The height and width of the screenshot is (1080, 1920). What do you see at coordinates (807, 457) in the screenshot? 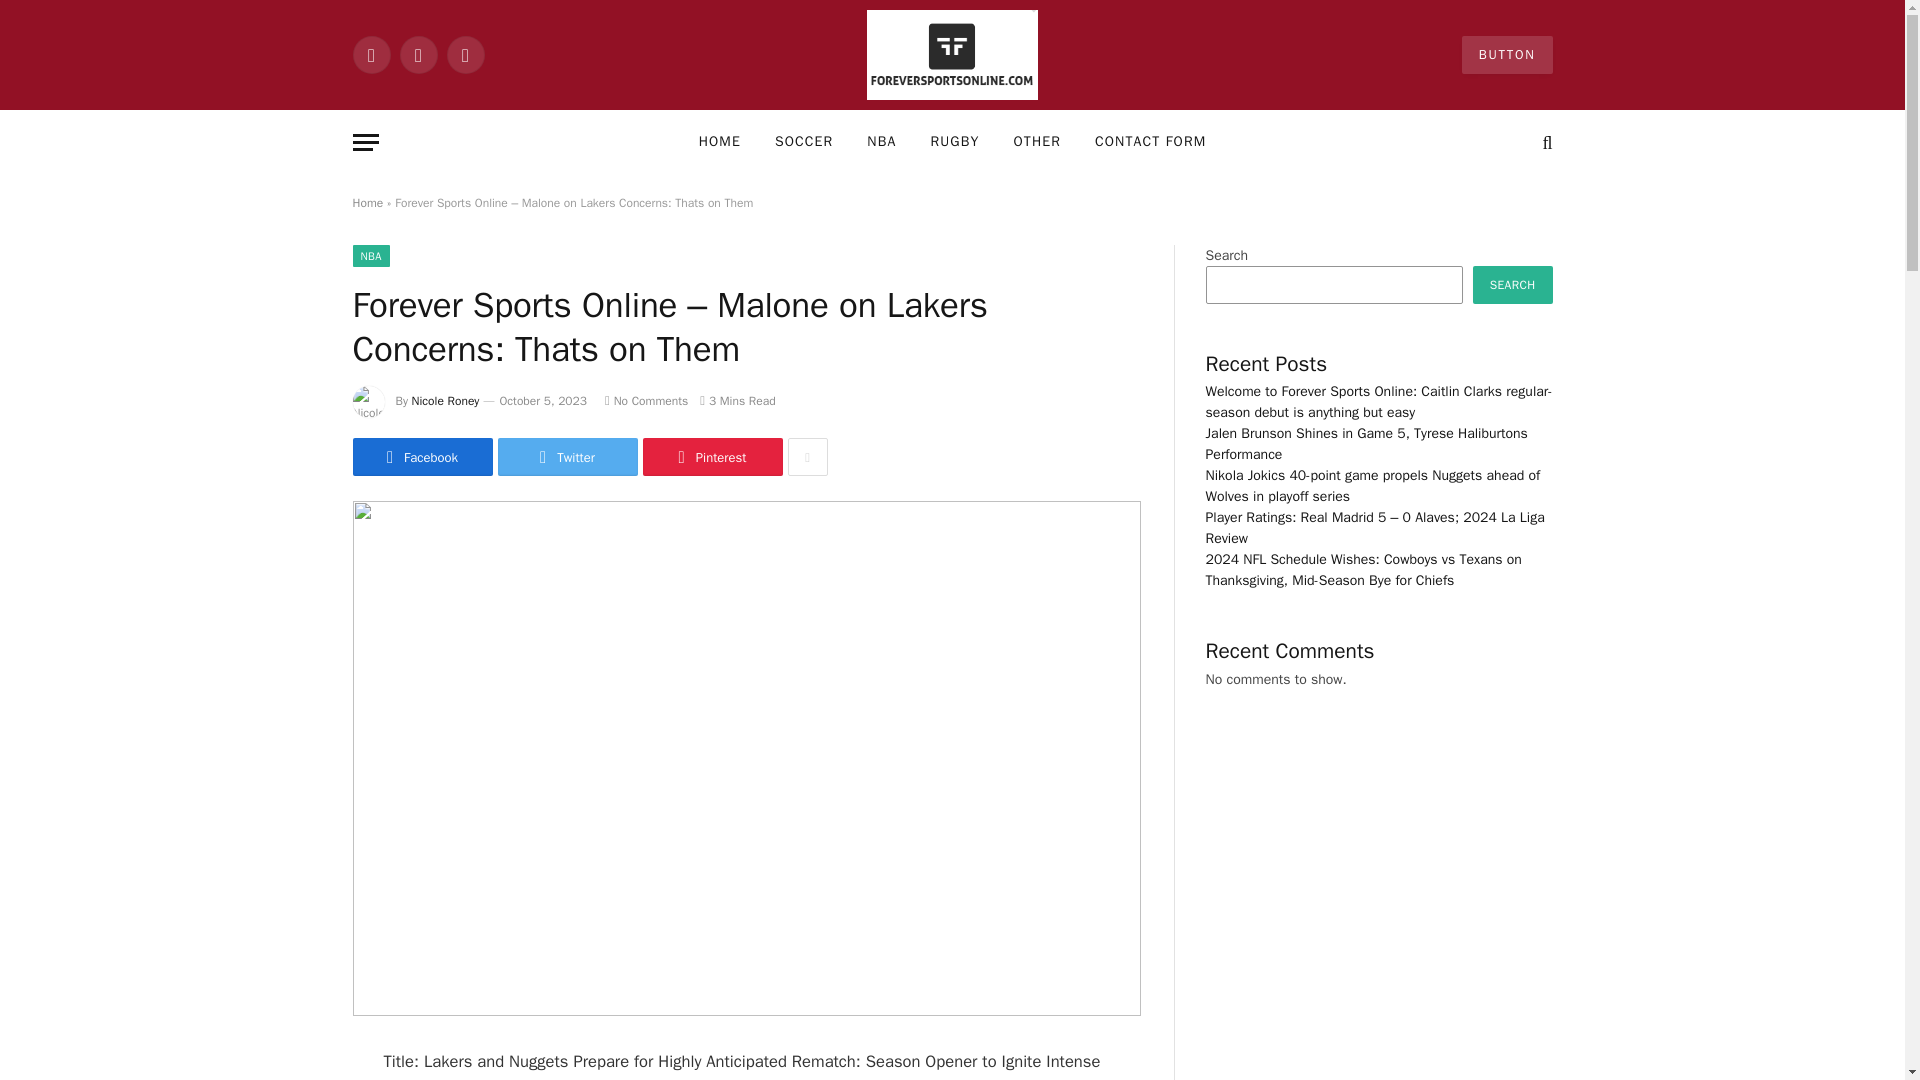
I see `Show More Social Sharing` at bounding box center [807, 457].